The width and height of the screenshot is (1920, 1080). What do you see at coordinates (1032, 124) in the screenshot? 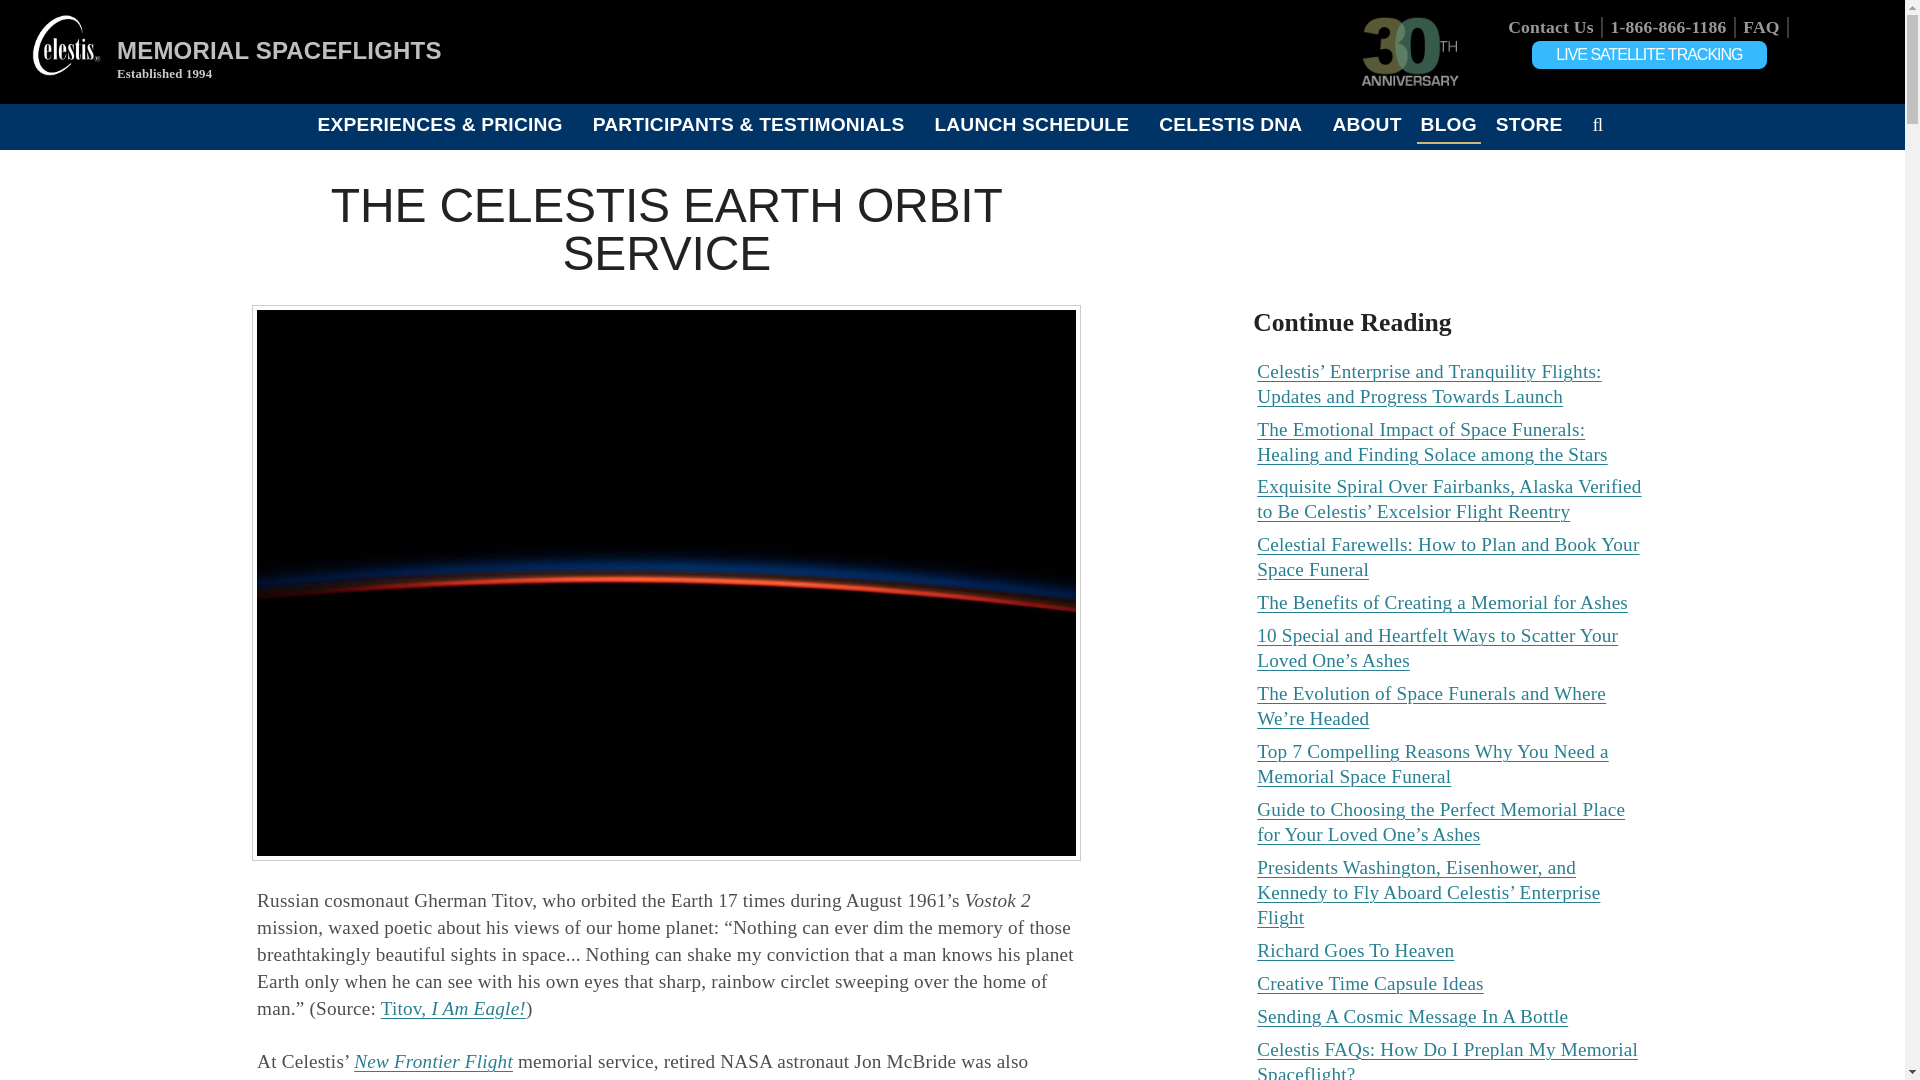
I see `LAUNCH SCHEDULE` at bounding box center [1032, 124].